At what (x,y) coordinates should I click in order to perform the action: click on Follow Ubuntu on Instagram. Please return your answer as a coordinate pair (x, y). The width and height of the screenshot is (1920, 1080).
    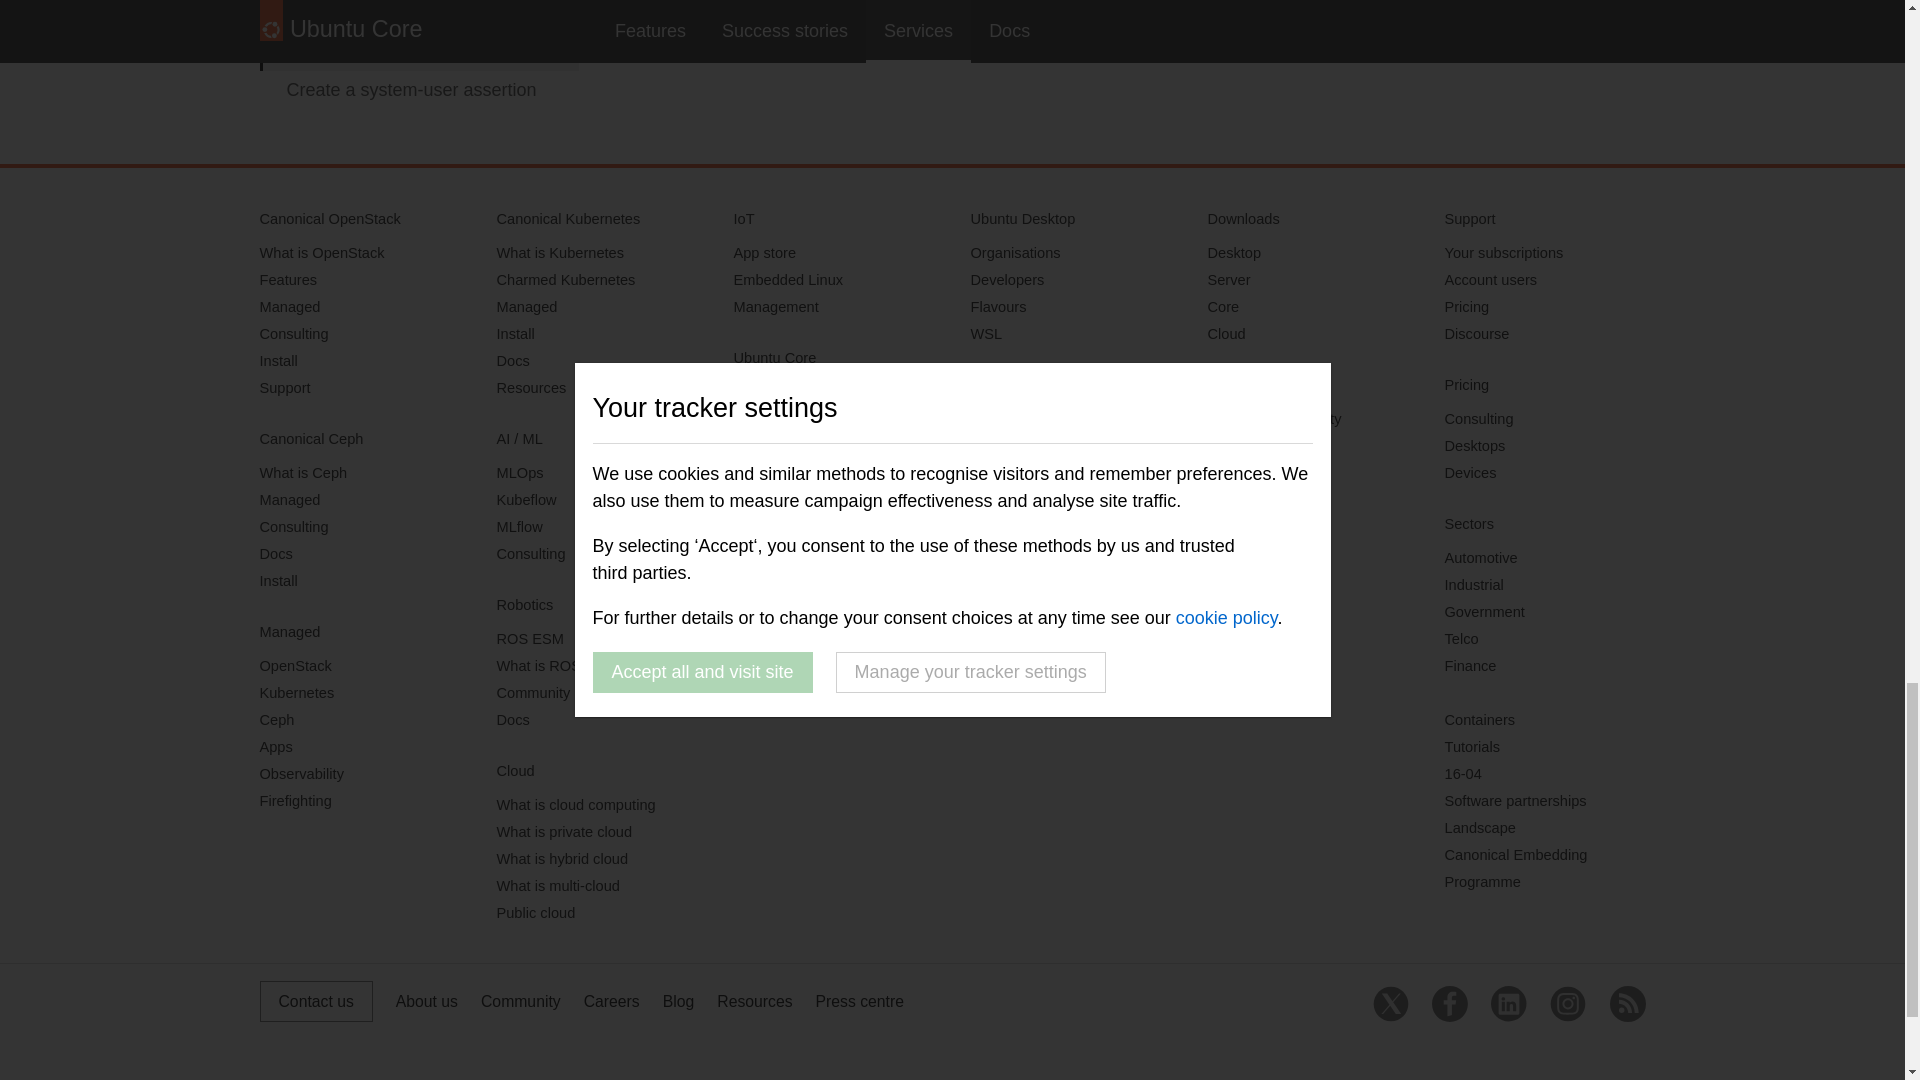
    Looking at the image, I should click on (1567, 1004).